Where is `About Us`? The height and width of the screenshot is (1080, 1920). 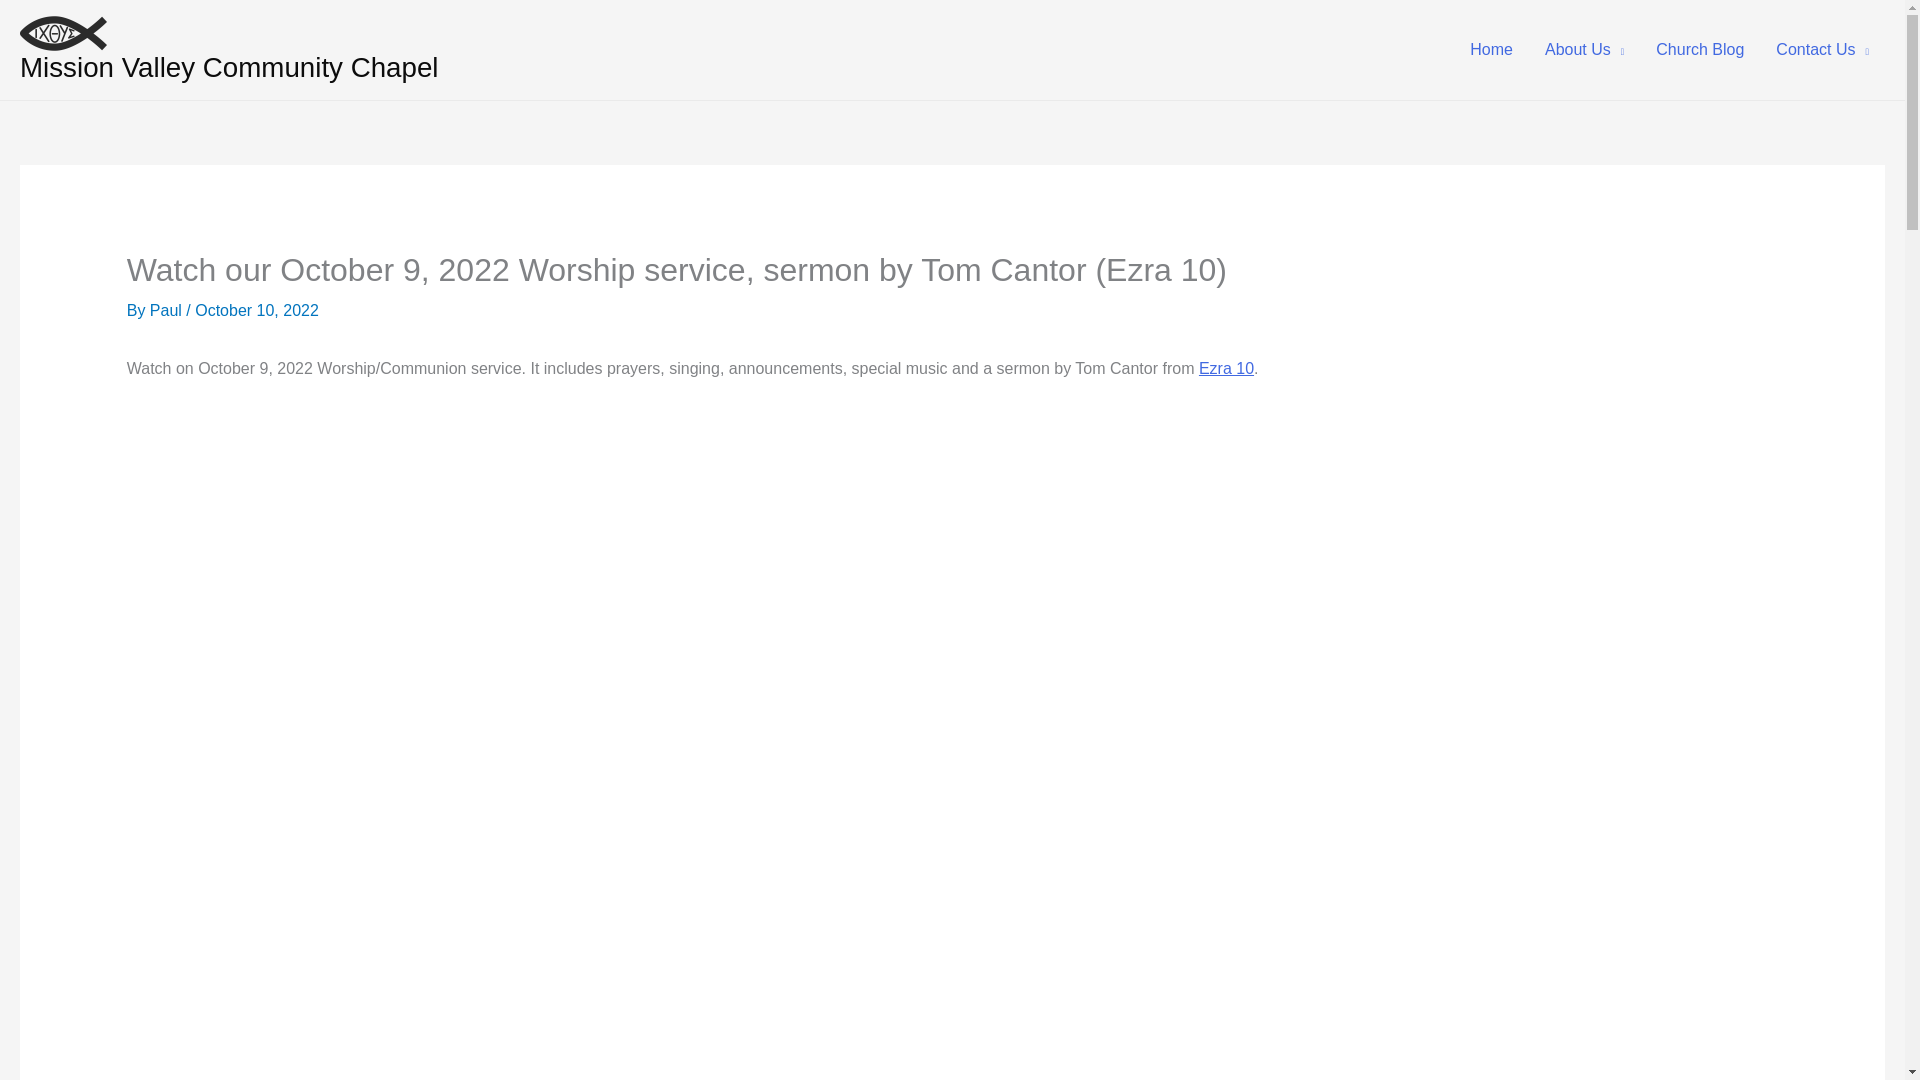
About Us is located at coordinates (1584, 49).